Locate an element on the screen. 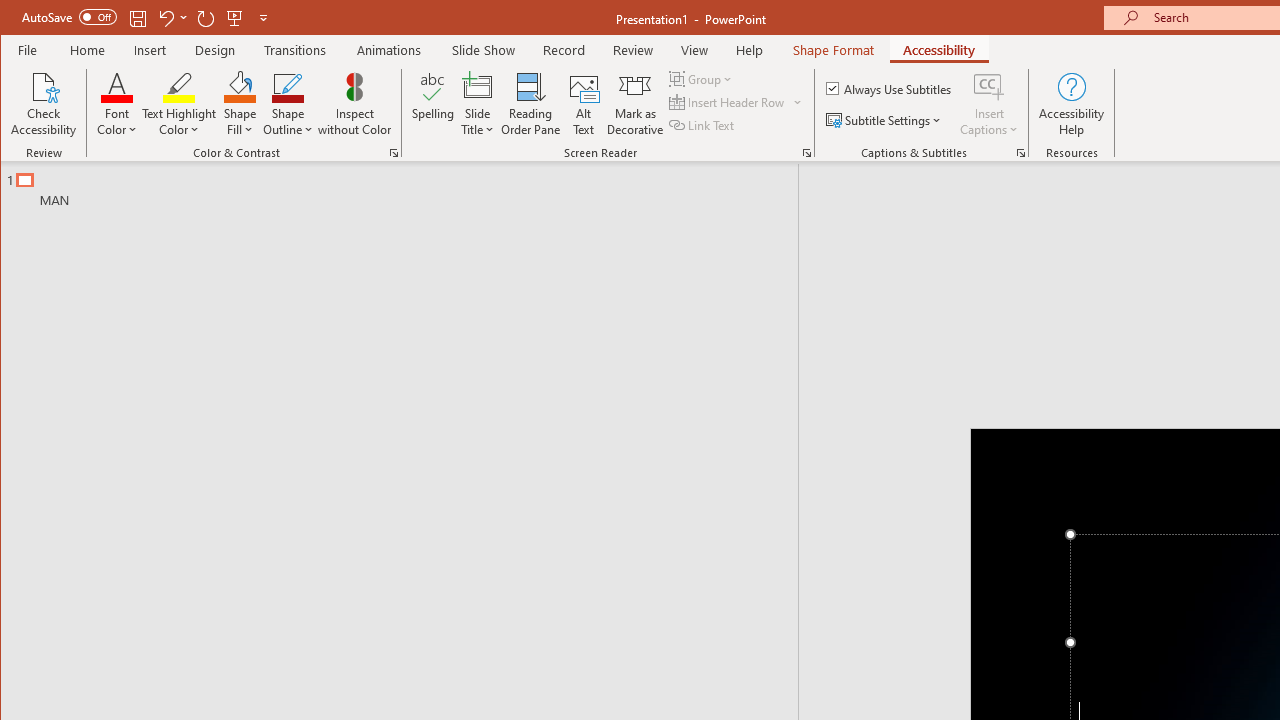 The height and width of the screenshot is (720, 1280). Inspect without Color is located at coordinates (355, 104).